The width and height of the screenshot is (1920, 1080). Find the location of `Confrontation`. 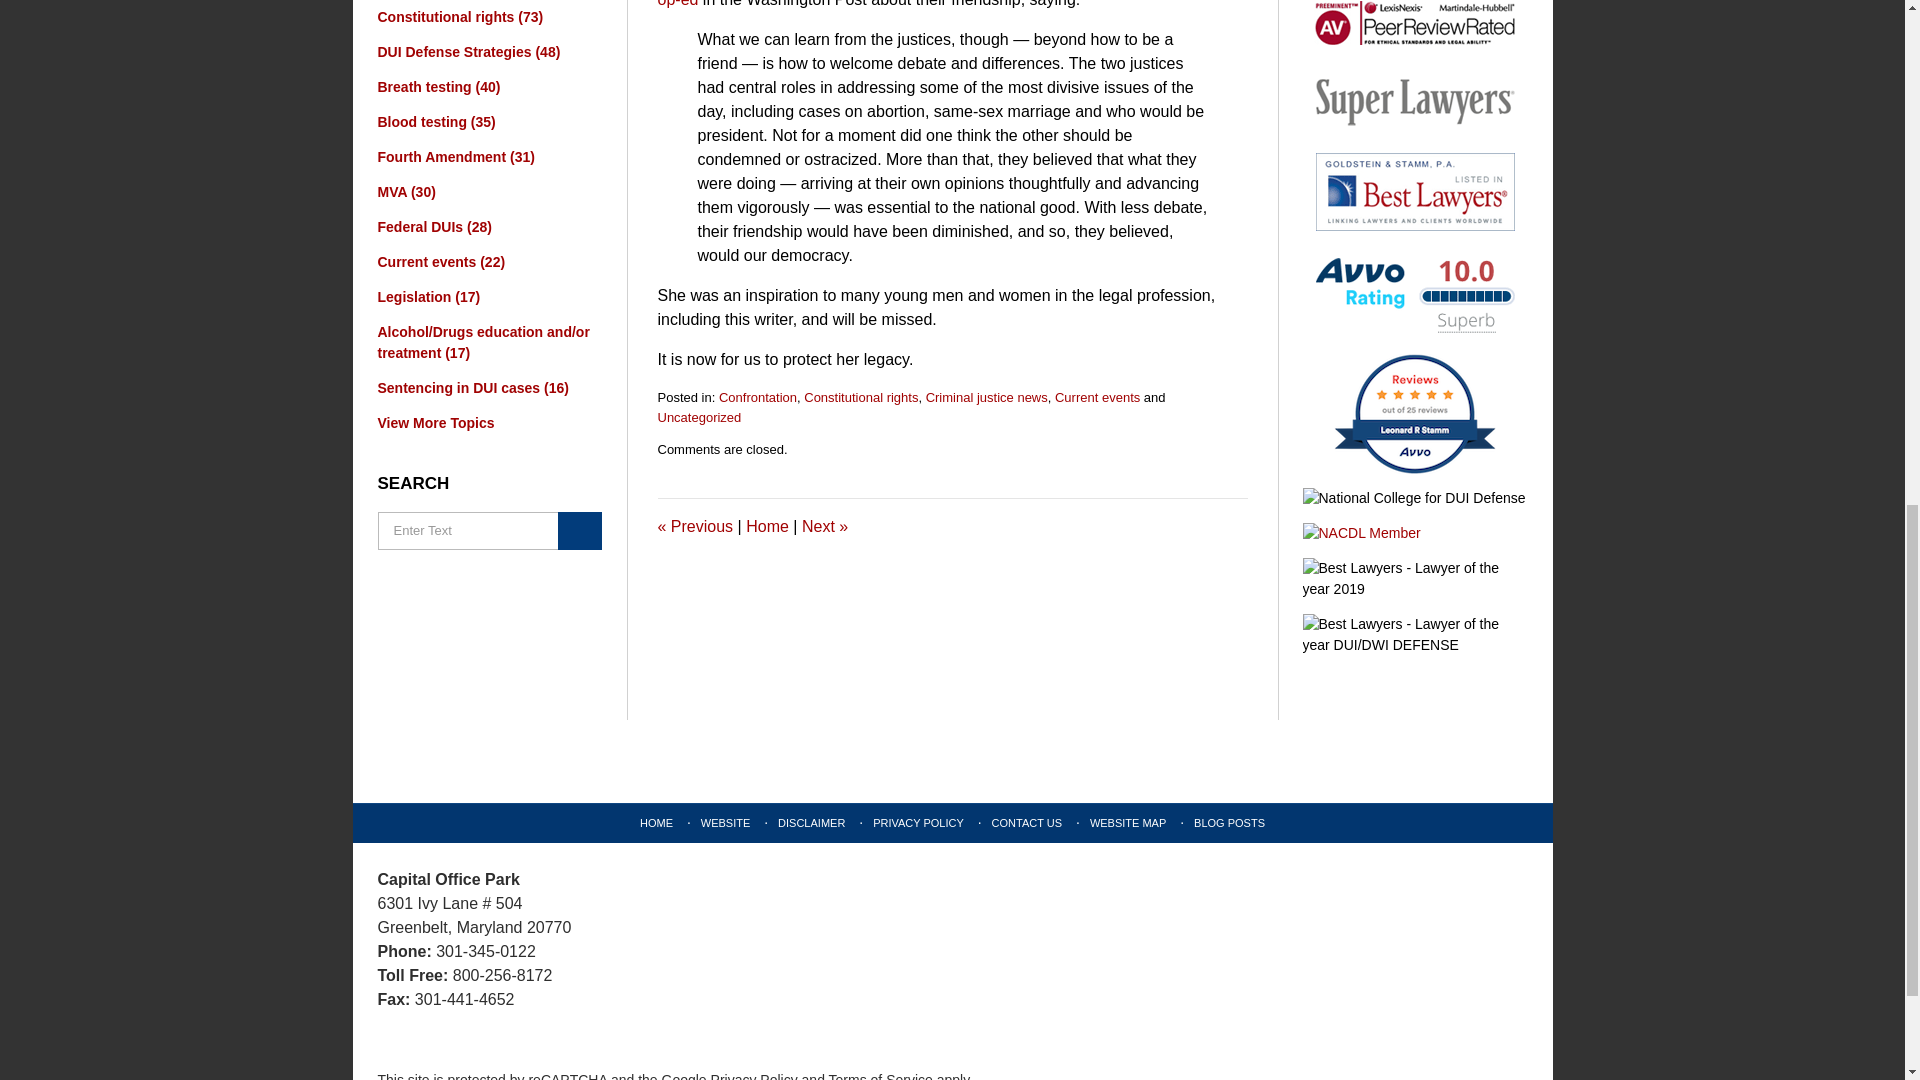

Confrontation is located at coordinates (757, 397).